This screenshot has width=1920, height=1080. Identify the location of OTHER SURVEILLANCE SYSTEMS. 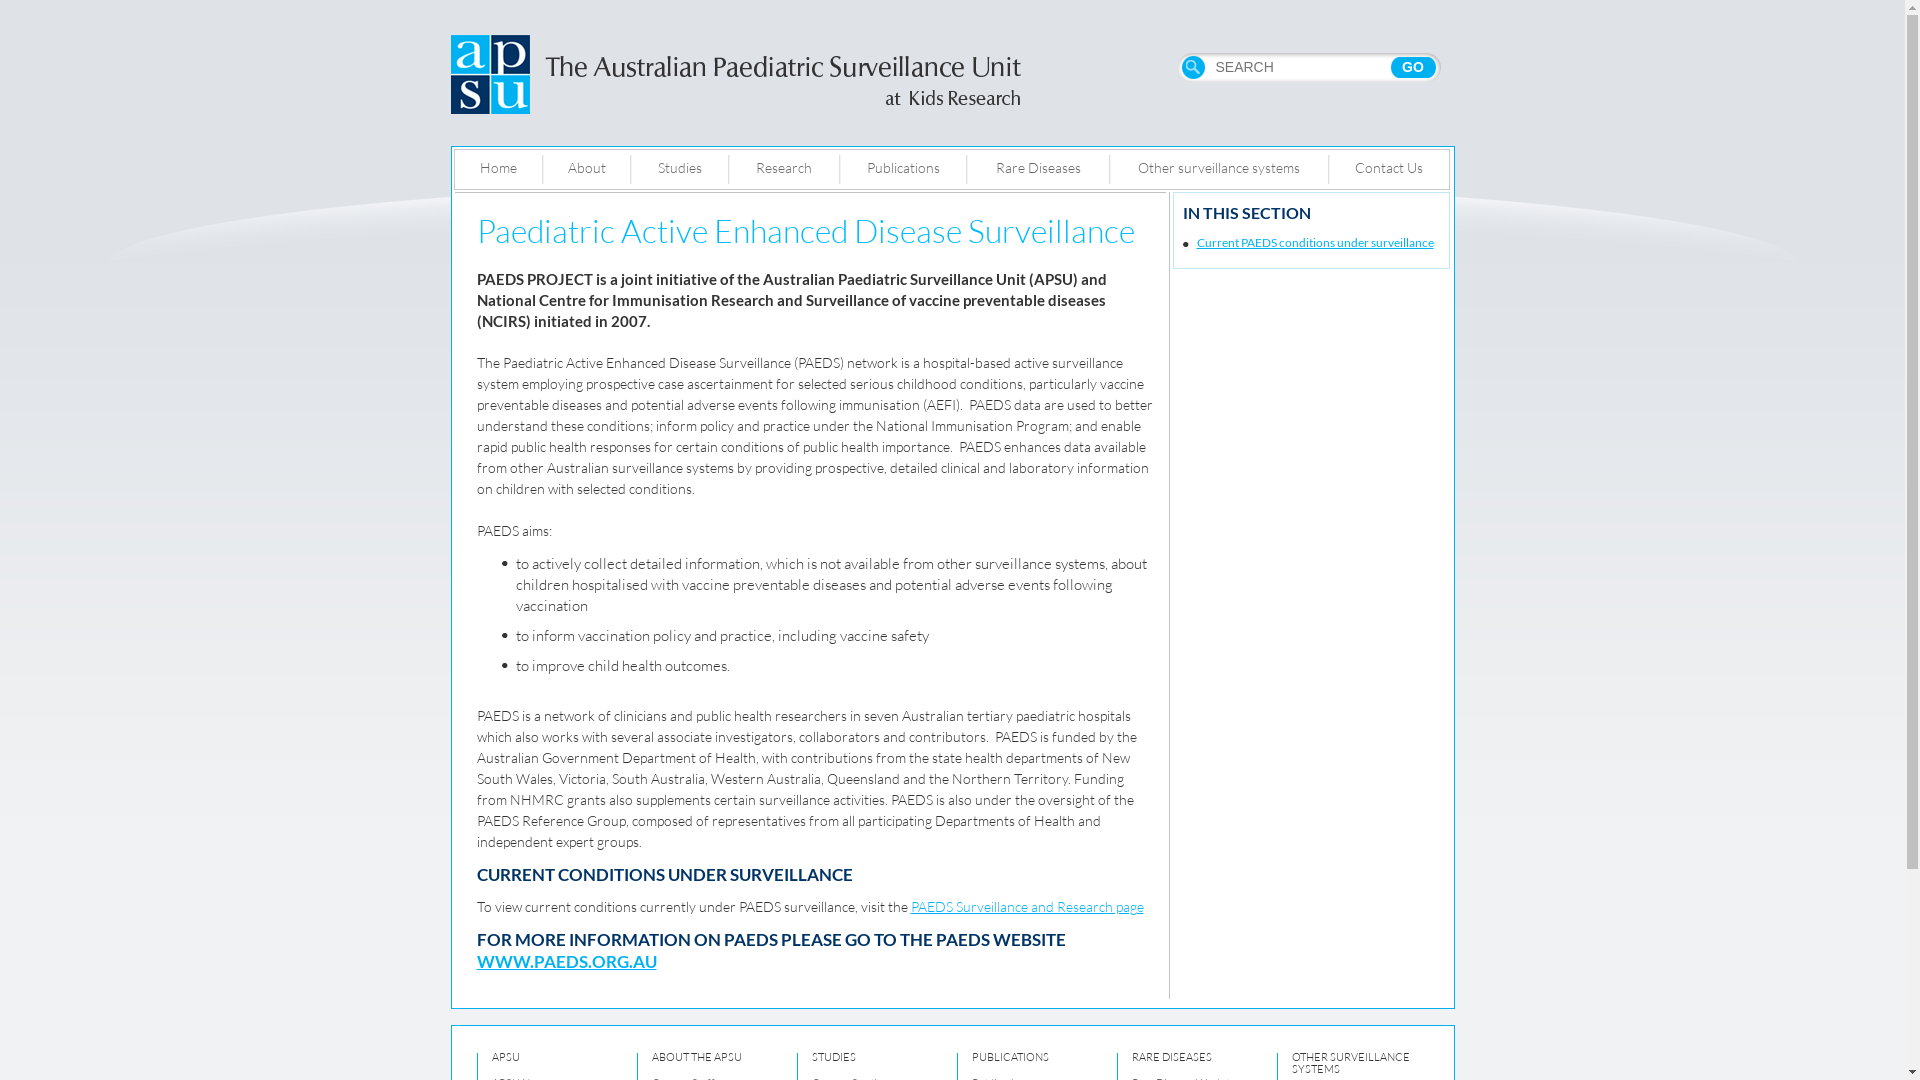
(1351, 1063).